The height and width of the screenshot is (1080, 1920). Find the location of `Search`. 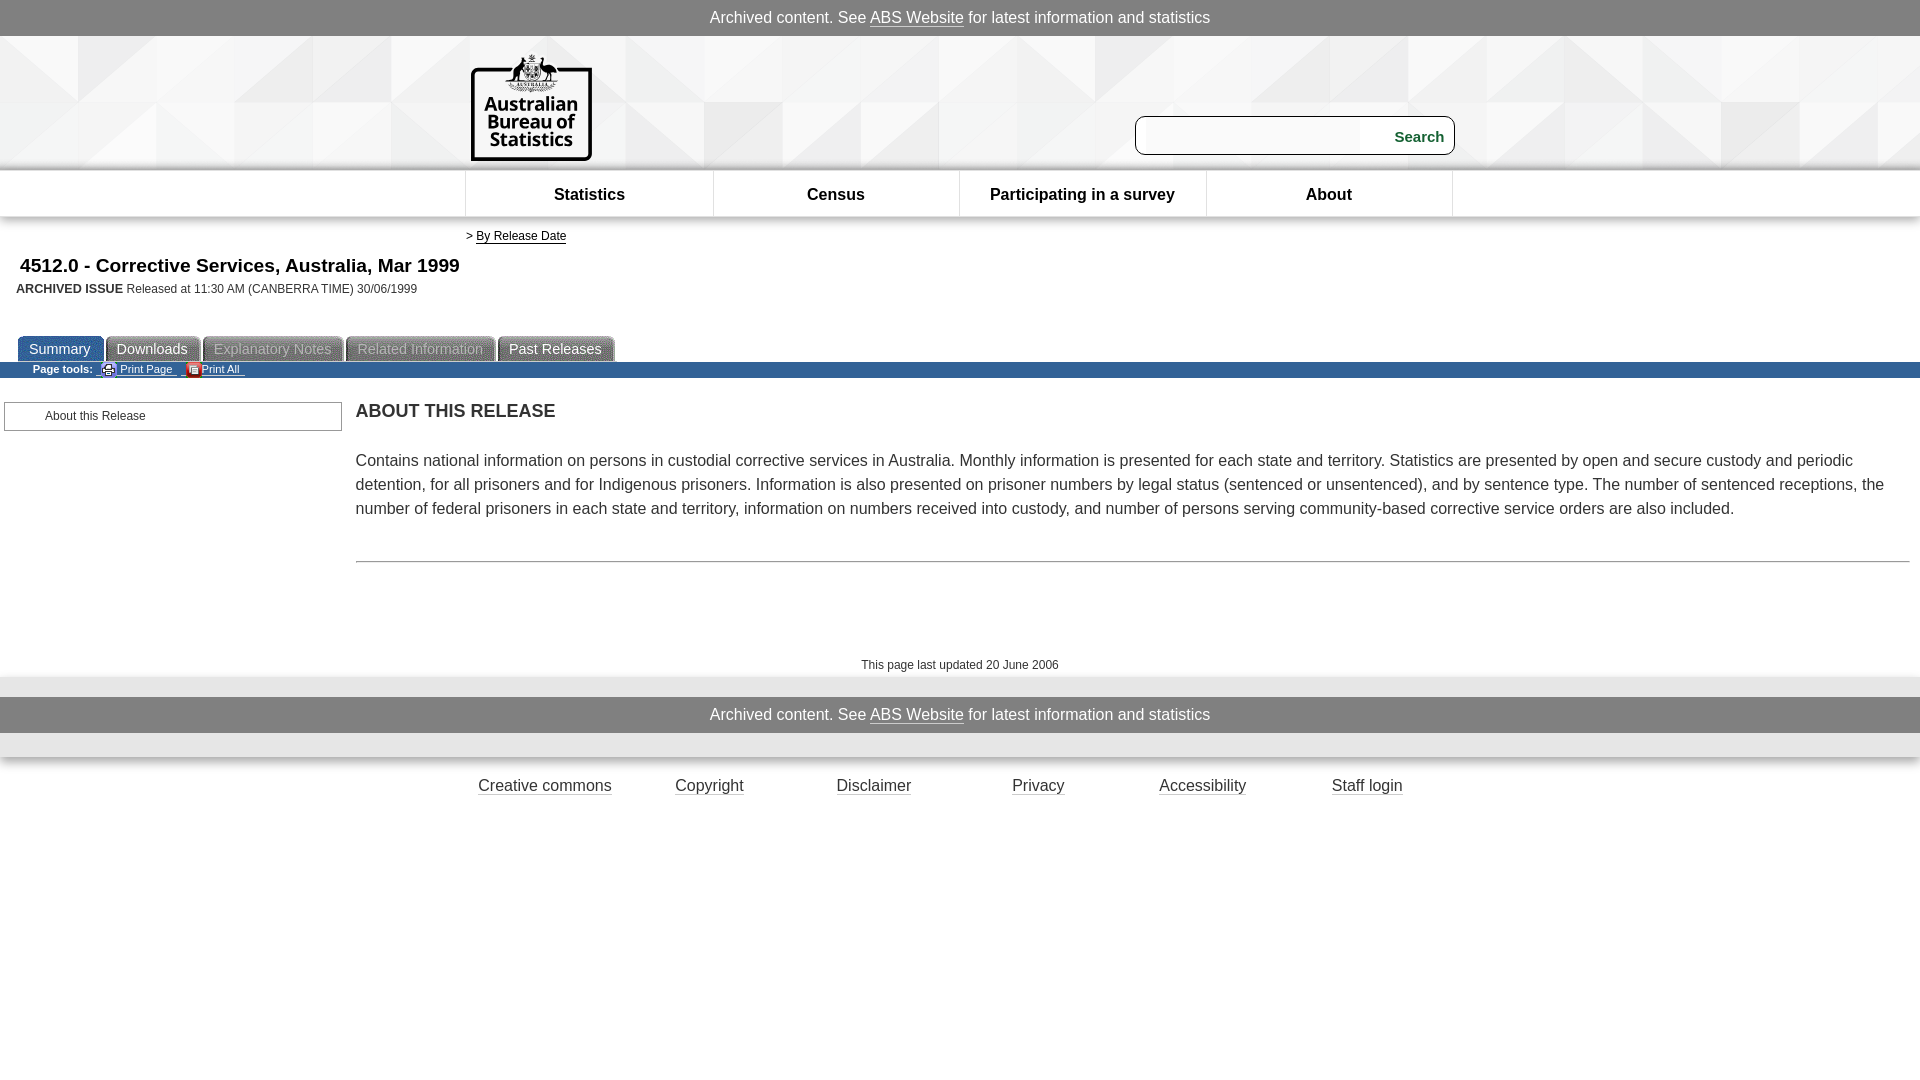

Search is located at coordinates (1407, 136).